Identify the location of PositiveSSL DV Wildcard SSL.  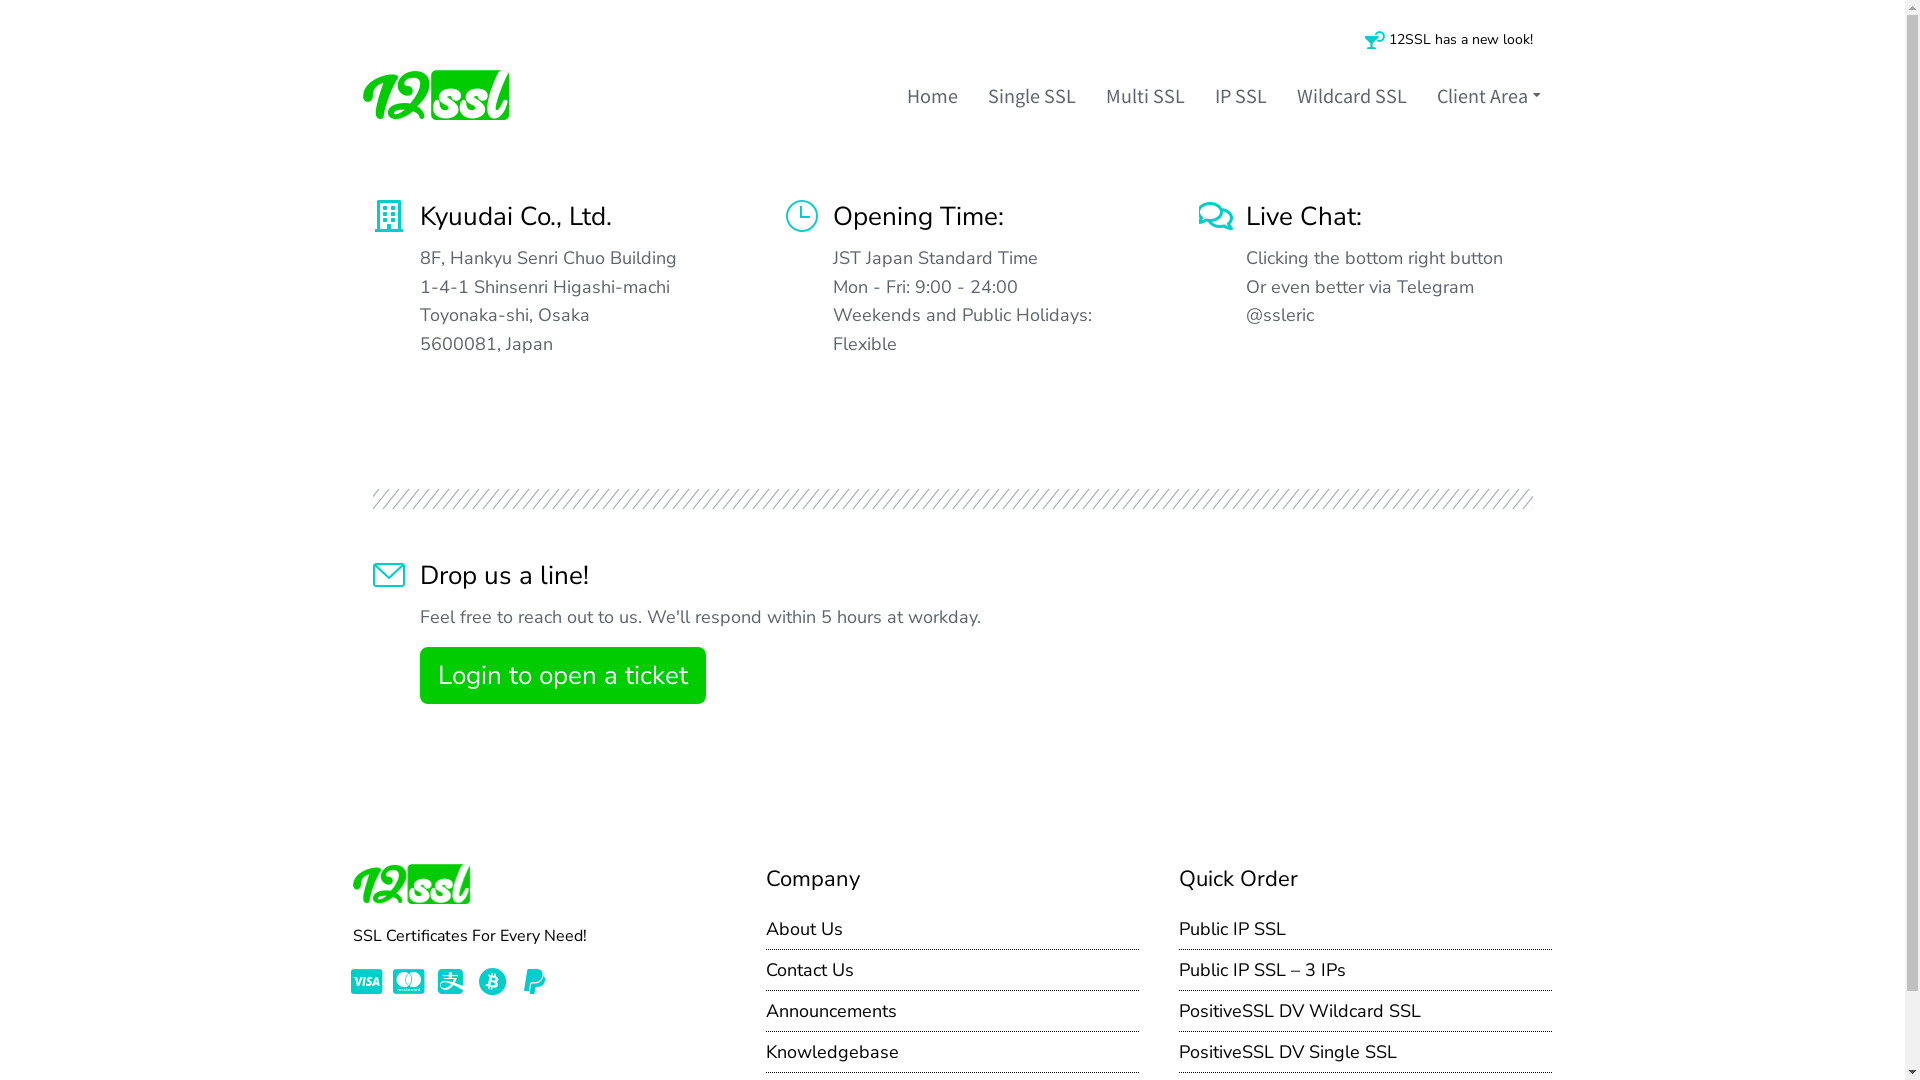
(1366, 1012).